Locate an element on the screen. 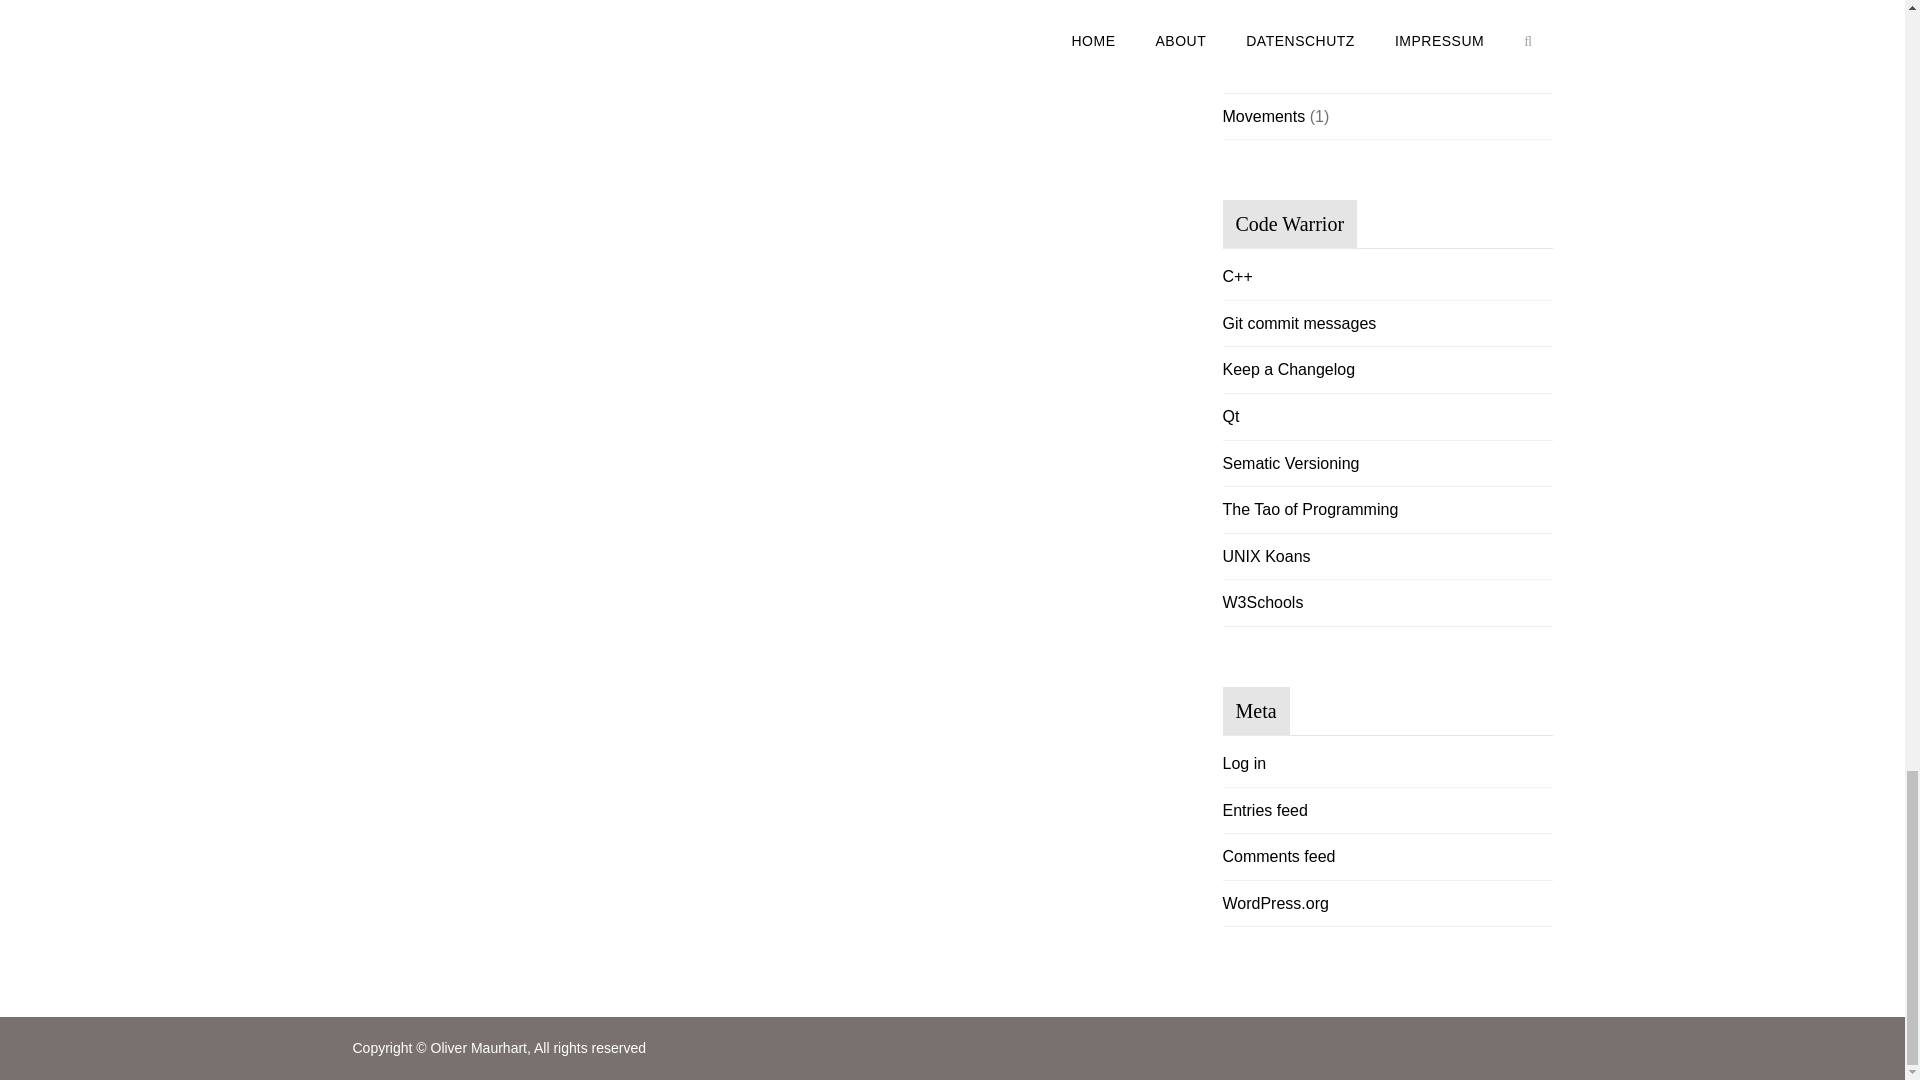 This screenshot has height=1080, width=1920. How to version your software. is located at coordinates (1290, 462).